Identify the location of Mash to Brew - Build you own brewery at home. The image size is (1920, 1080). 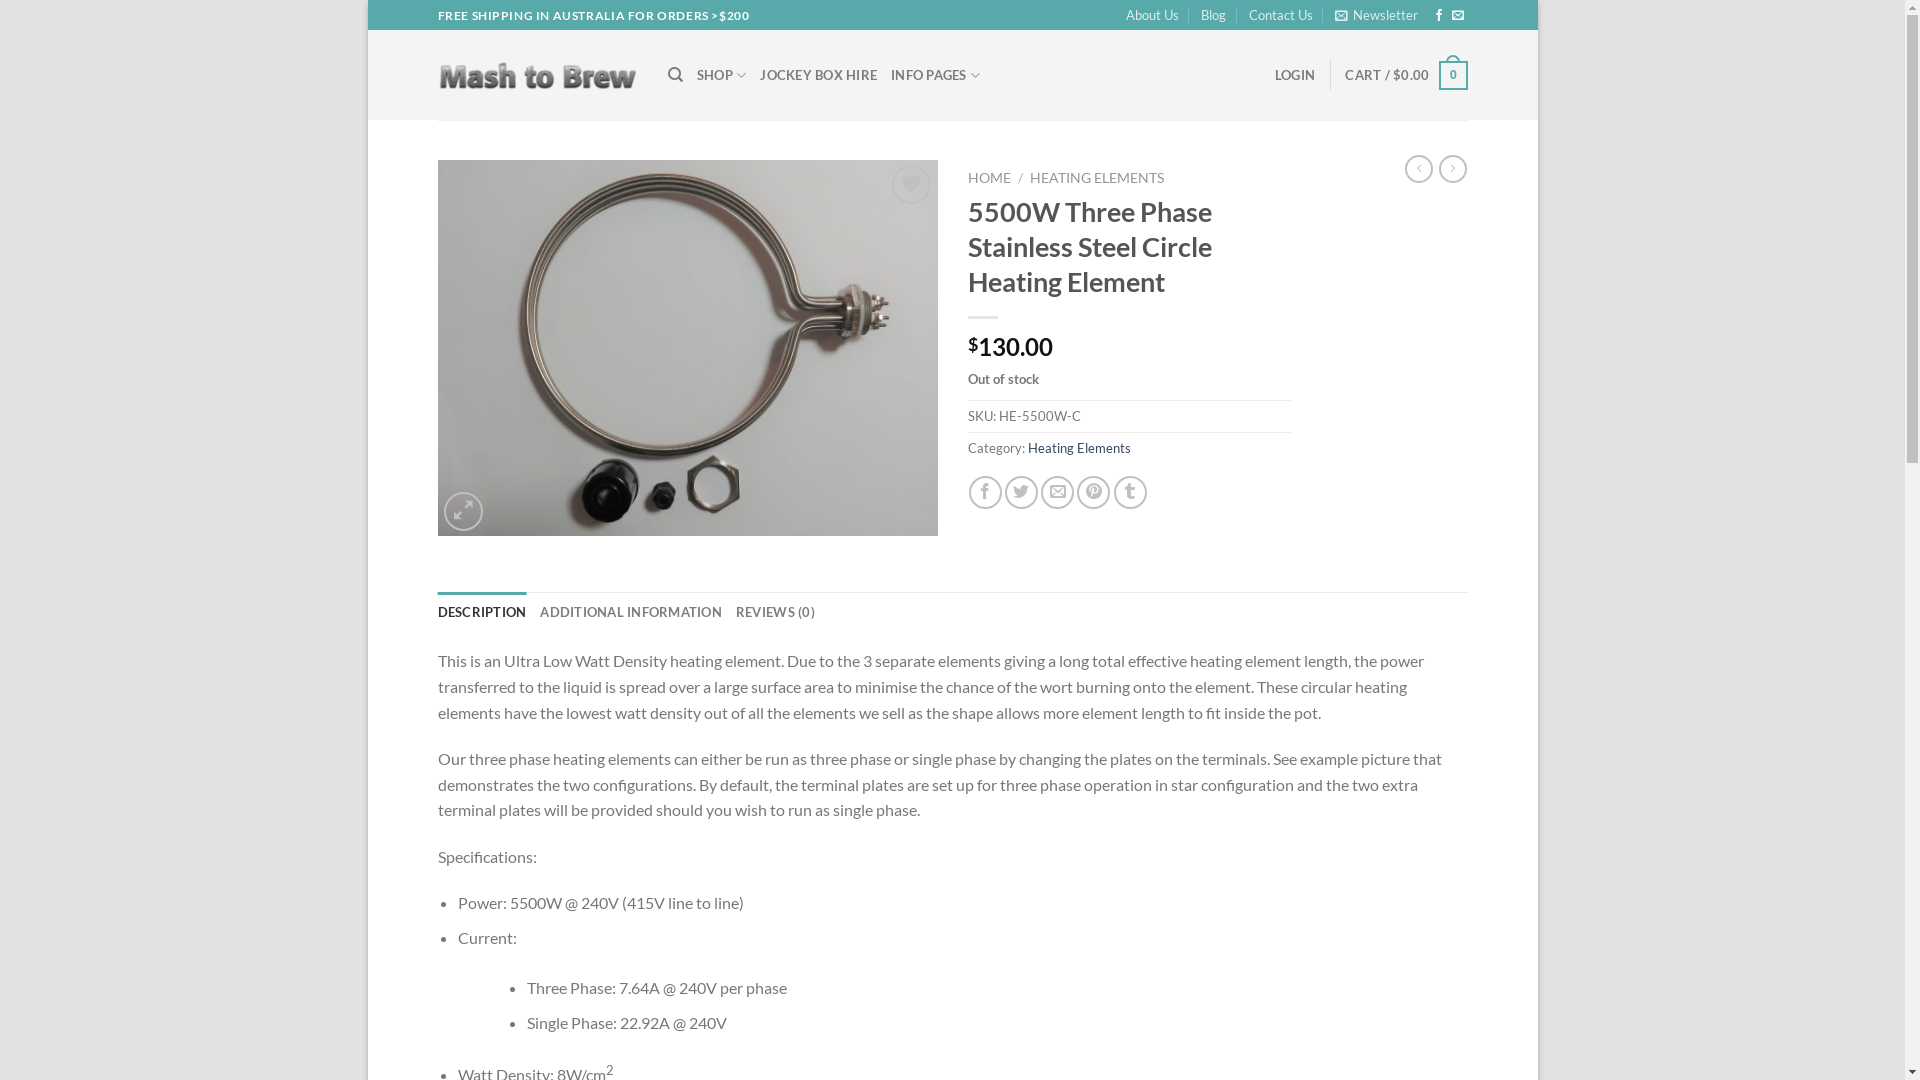
(538, 76).